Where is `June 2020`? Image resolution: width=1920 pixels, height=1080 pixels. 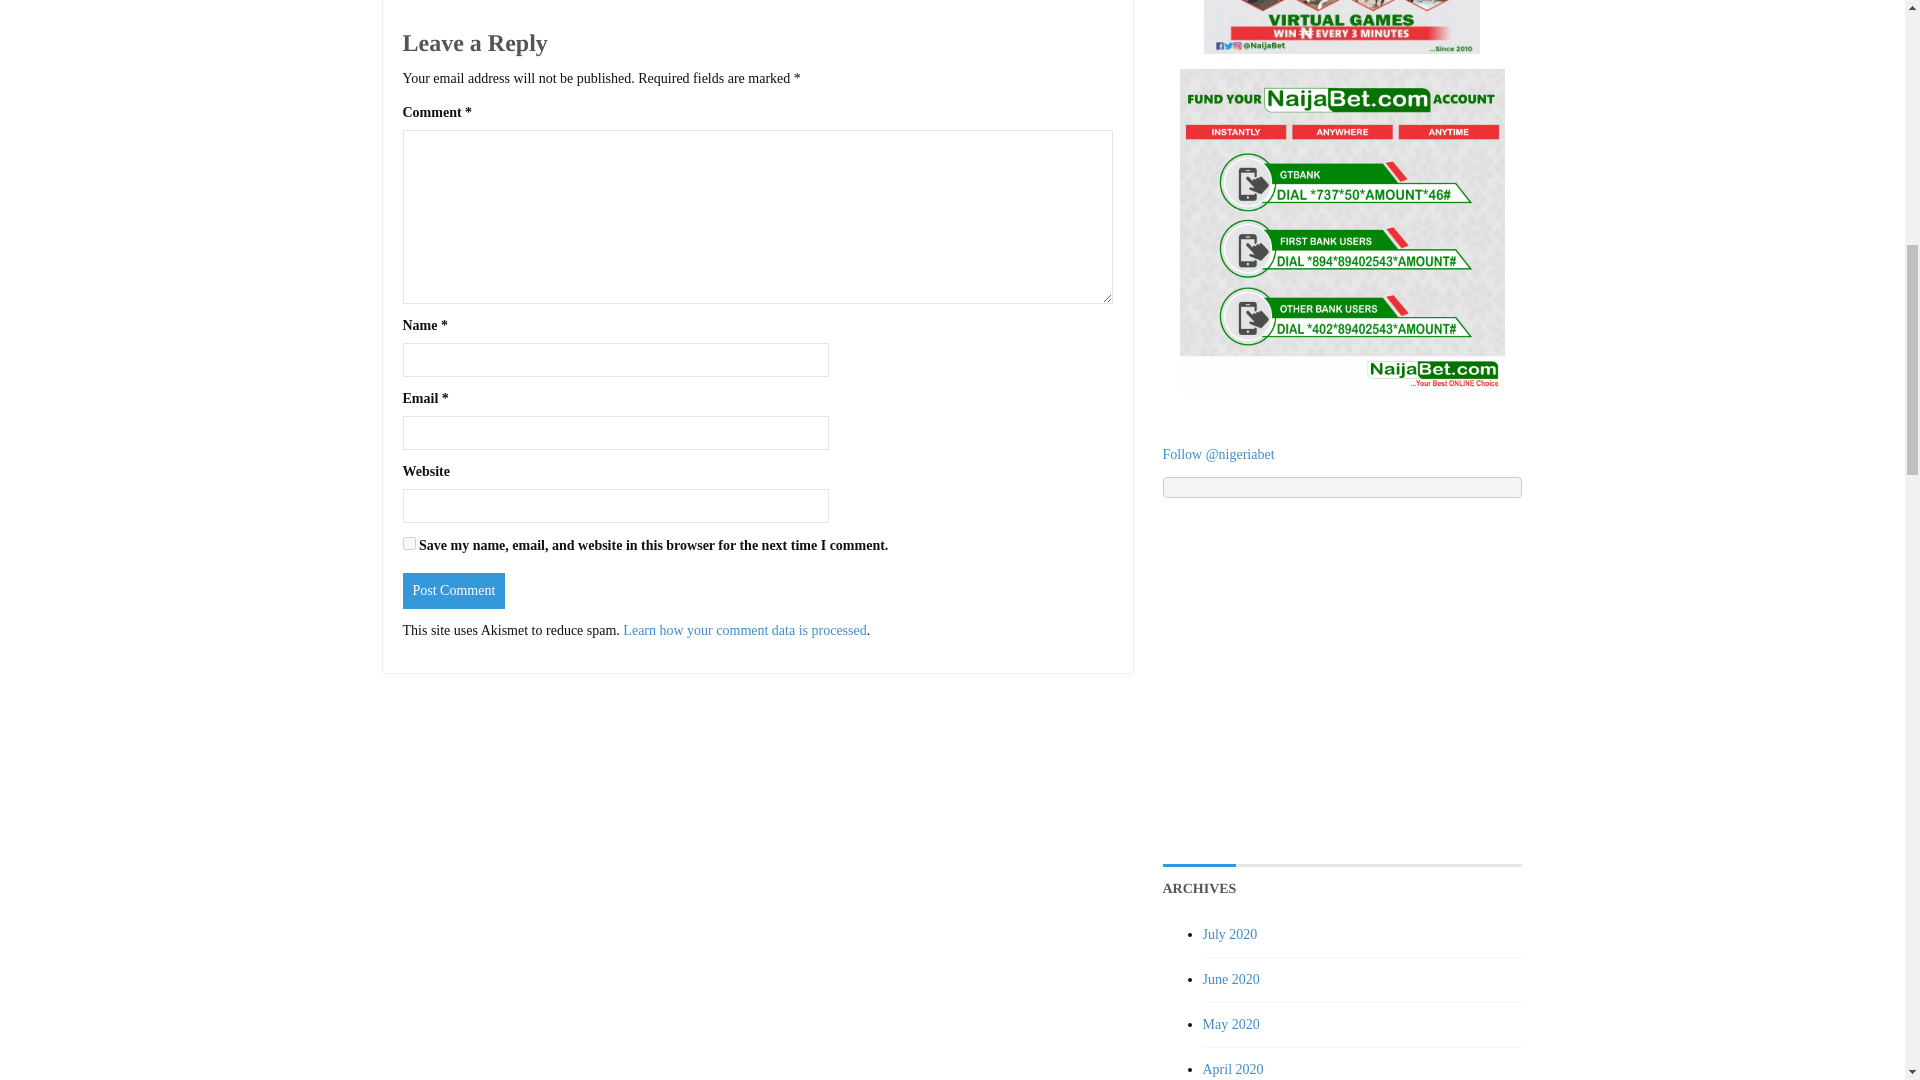 June 2020 is located at coordinates (1230, 980).